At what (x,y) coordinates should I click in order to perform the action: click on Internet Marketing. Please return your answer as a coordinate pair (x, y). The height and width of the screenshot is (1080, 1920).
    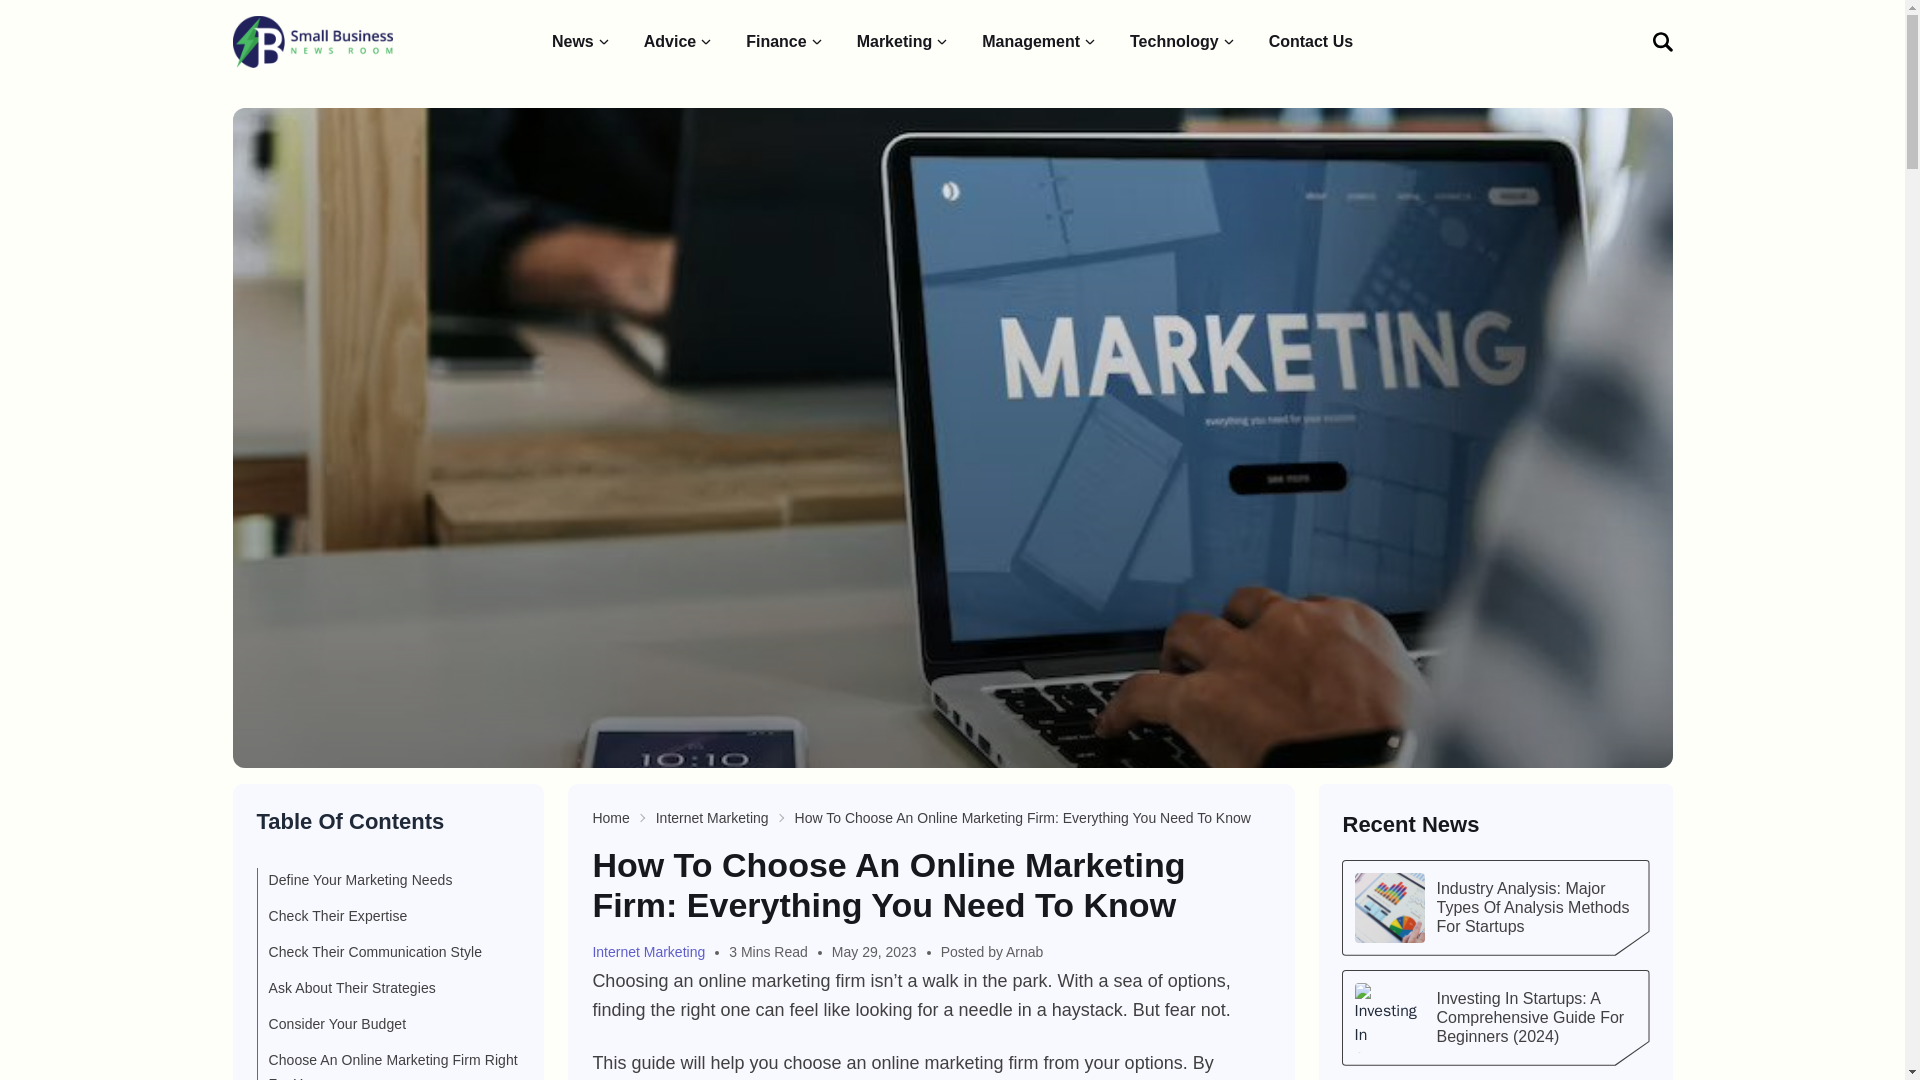
    Looking at the image, I should click on (654, 952).